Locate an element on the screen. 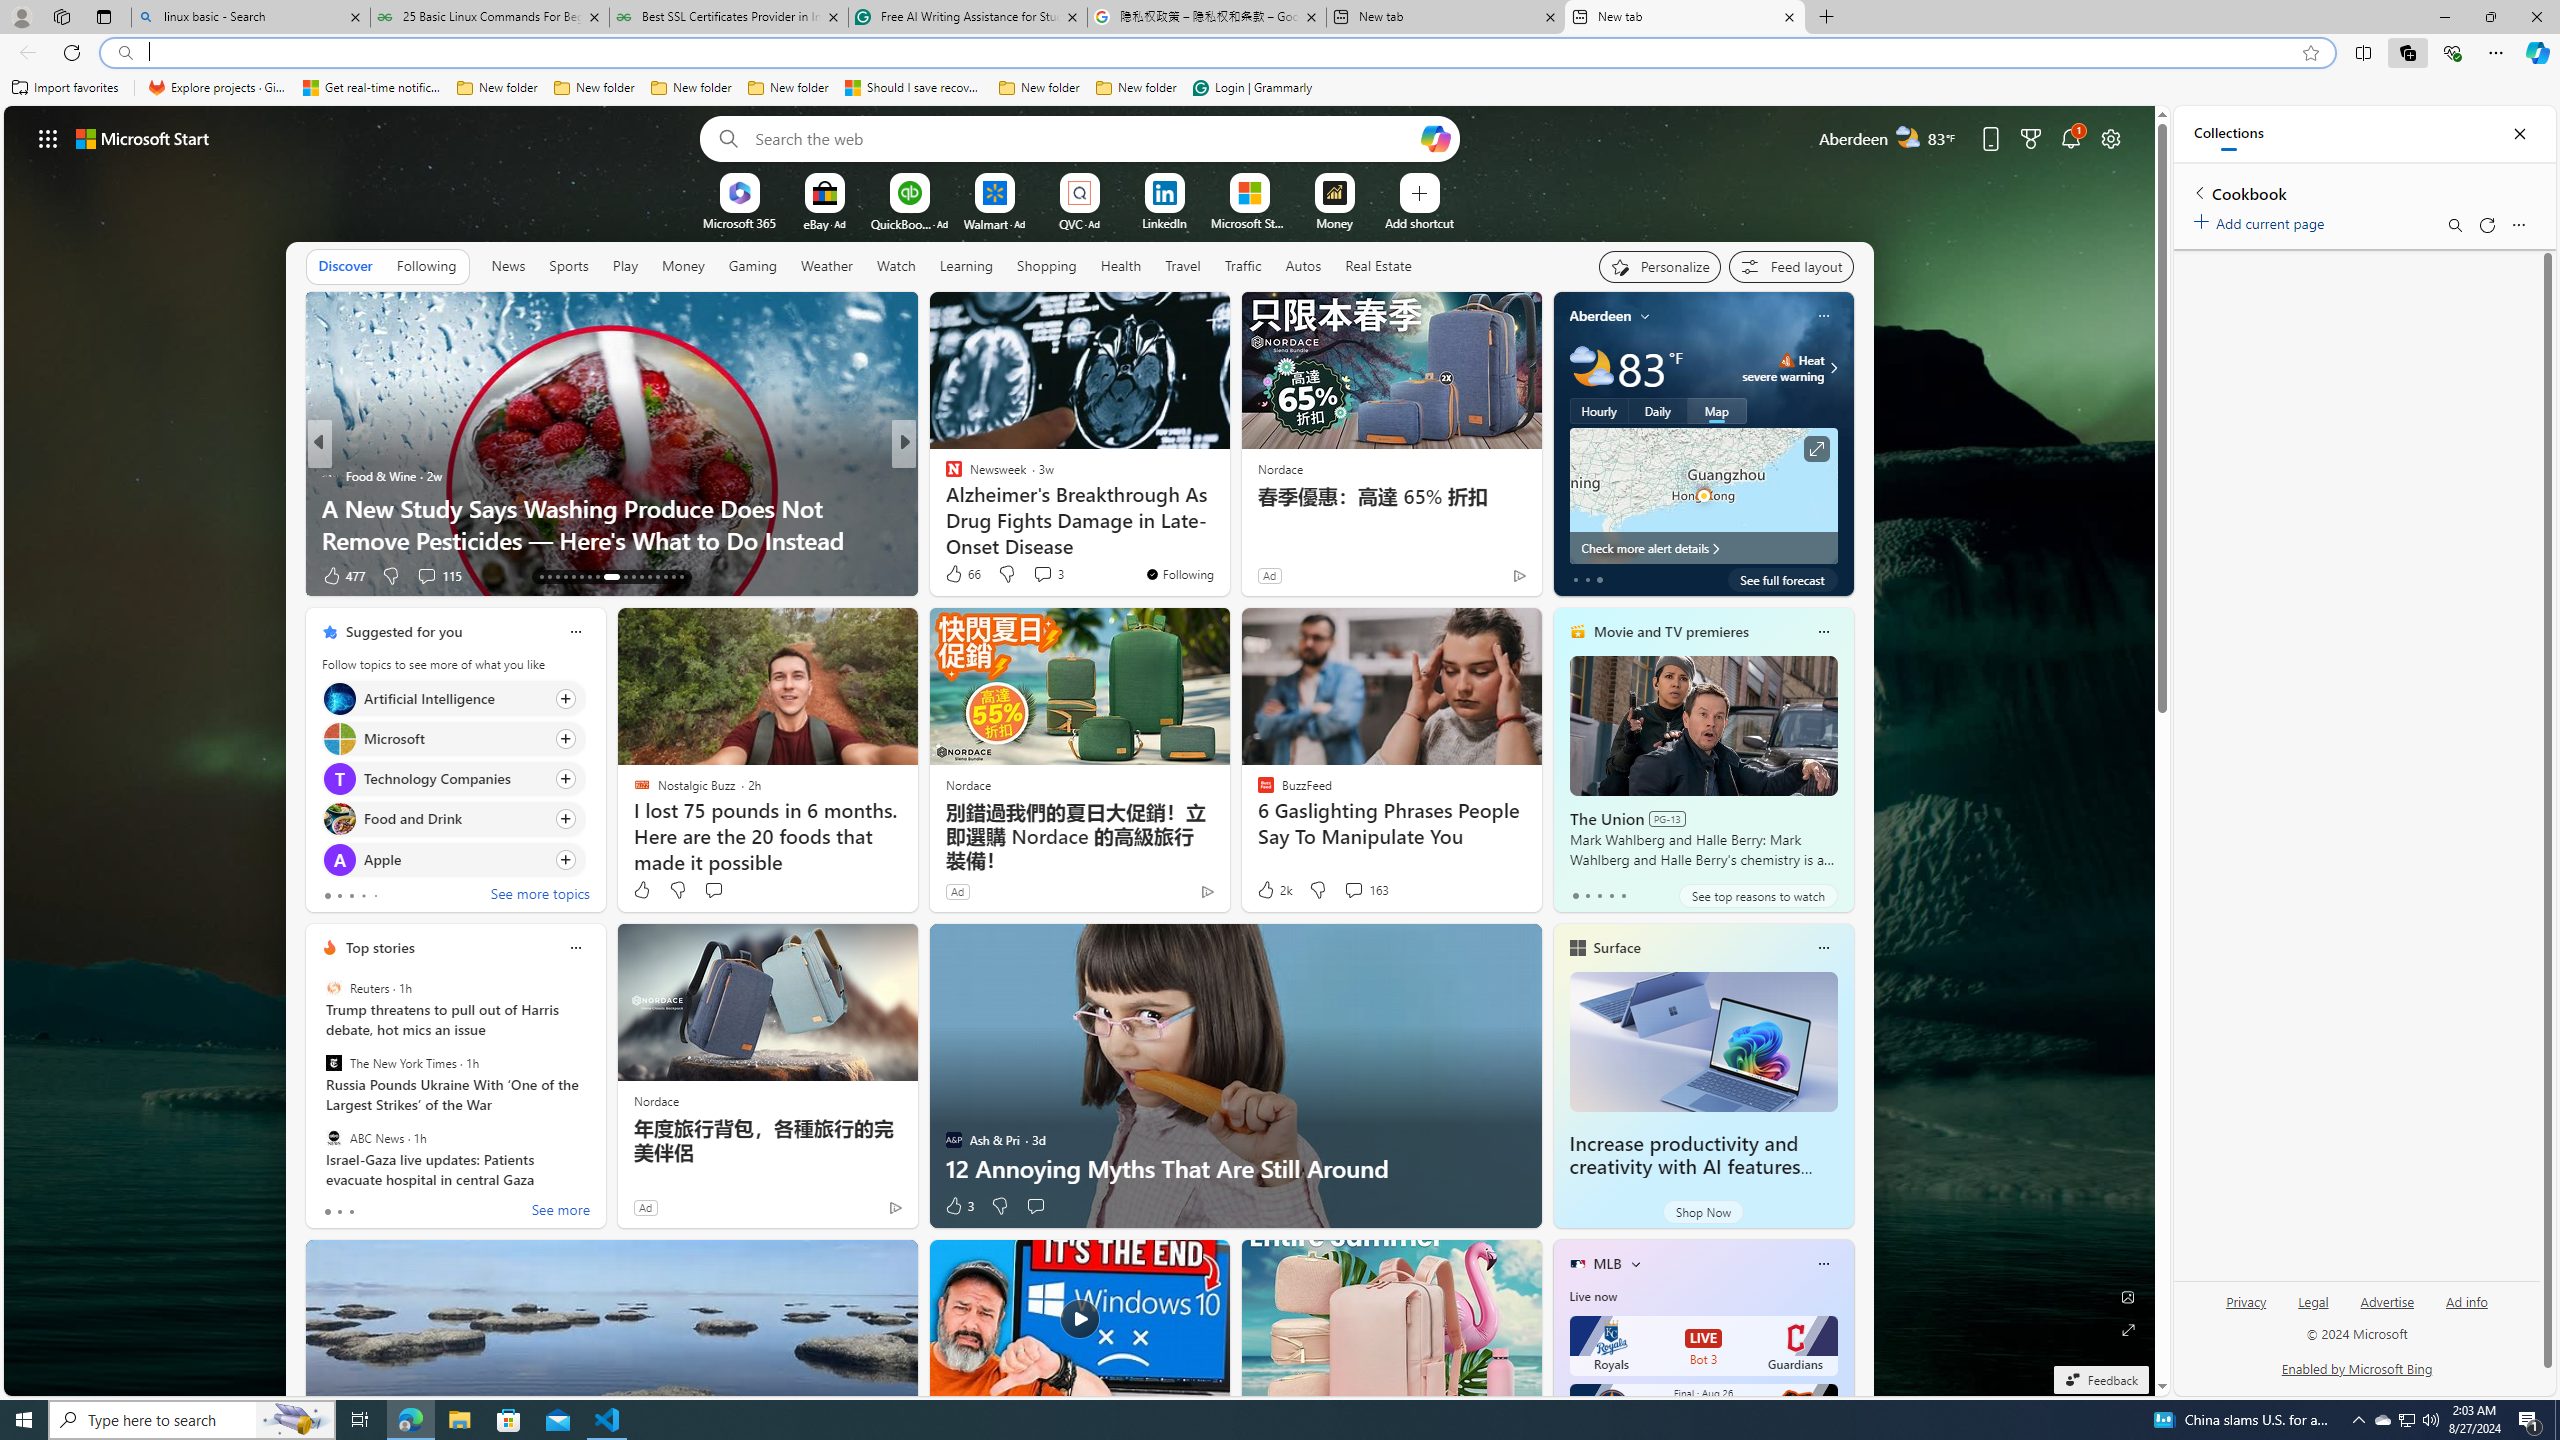  Start the conversation is located at coordinates (1036, 1206).